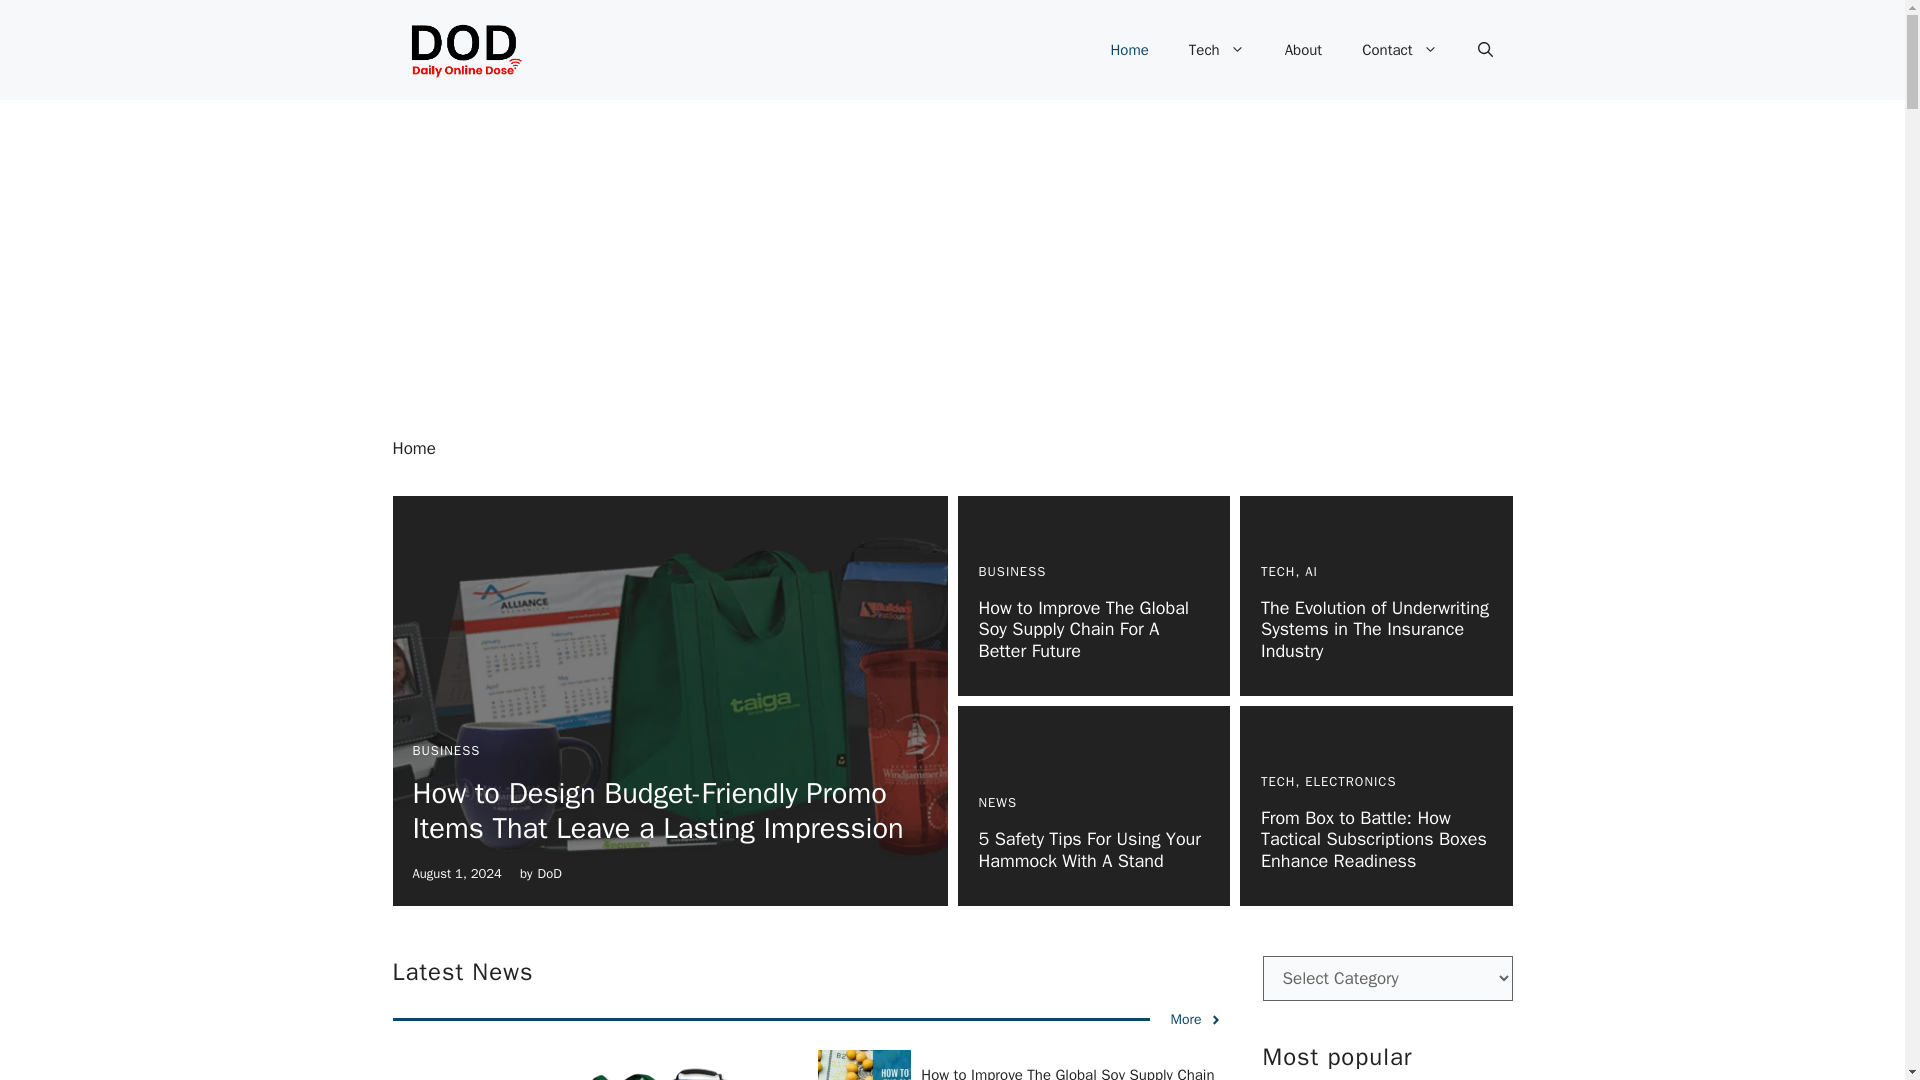 Image resolution: width=1920 pixels, height=1080 pixels. What do you see at coordinates (1278, 781) in the screenshot?
I see `TECH` at bounding box center [1278, 781].